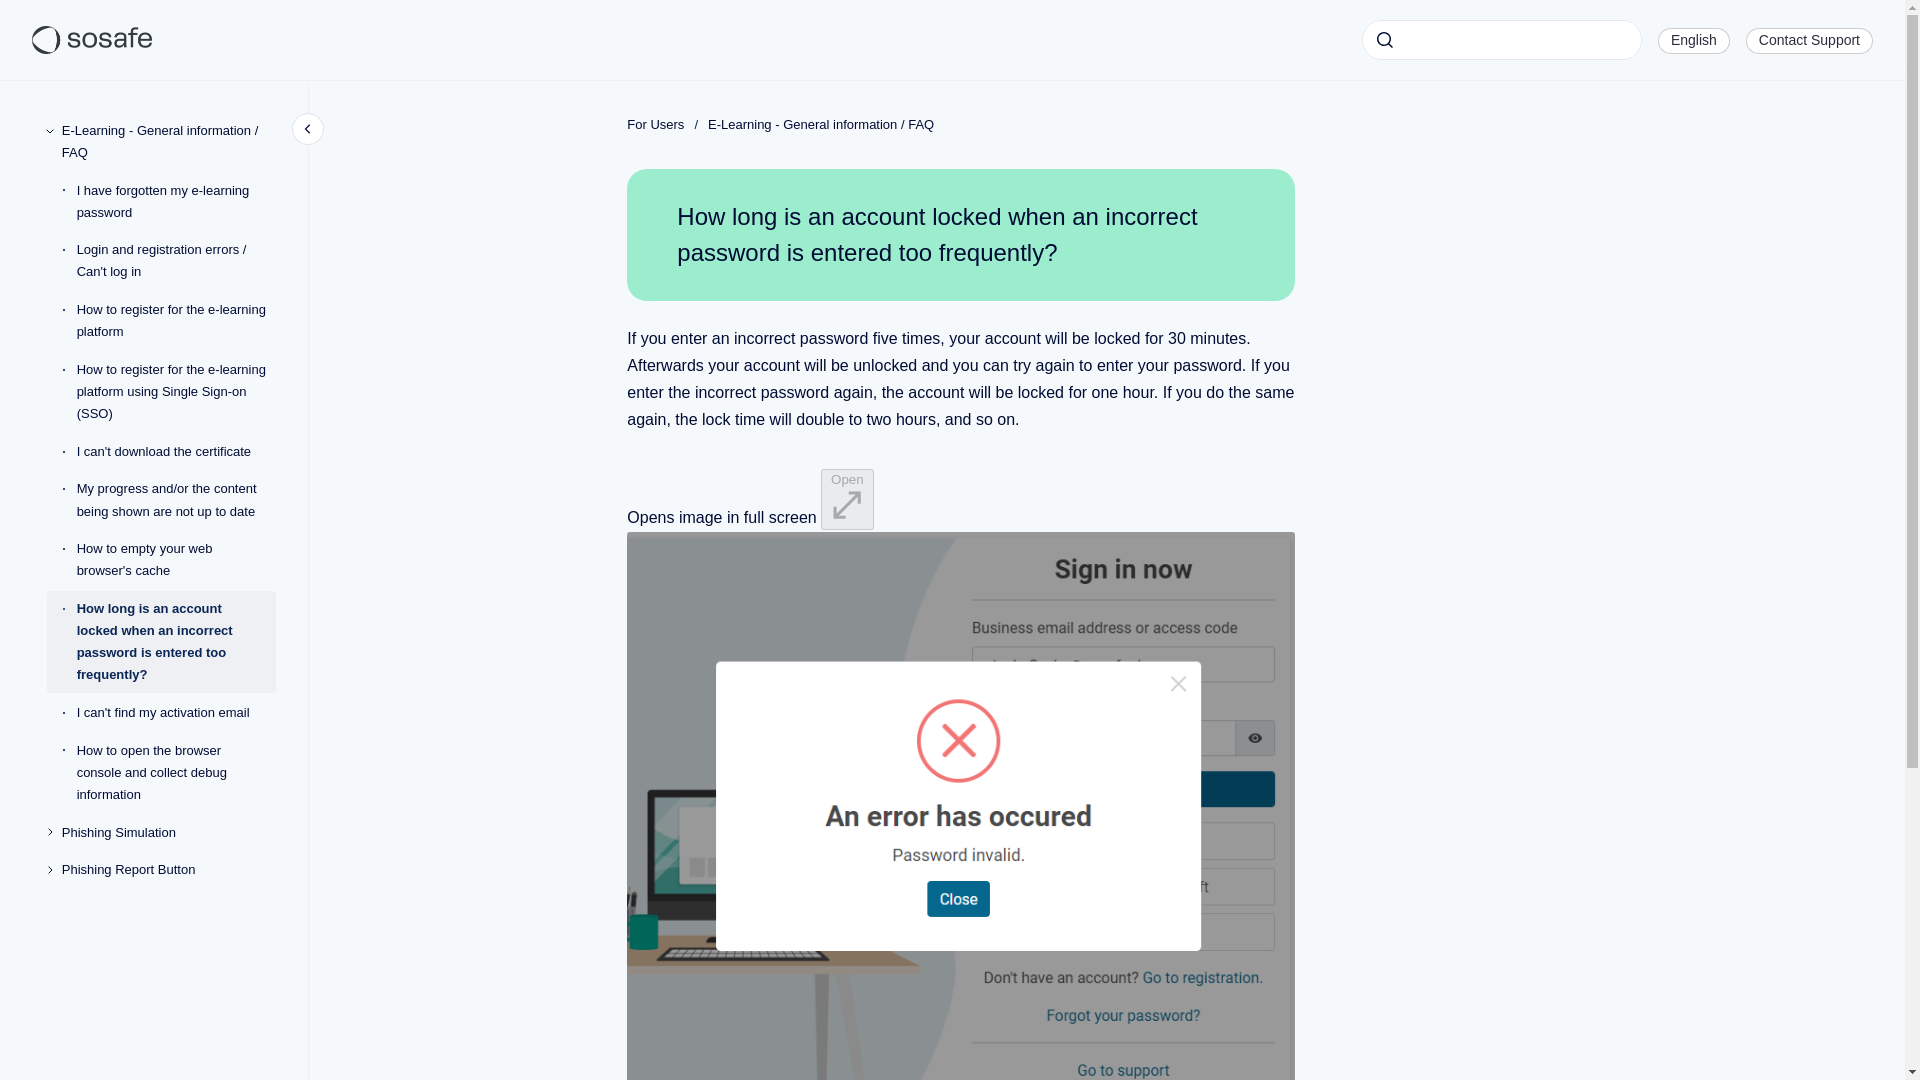 This screenshot has height=1080, width=1920. What do you see at coordinates (176, 560) in the screenshot?
I see `How to empty your web browser's cache` at bounding box center [176, 560].